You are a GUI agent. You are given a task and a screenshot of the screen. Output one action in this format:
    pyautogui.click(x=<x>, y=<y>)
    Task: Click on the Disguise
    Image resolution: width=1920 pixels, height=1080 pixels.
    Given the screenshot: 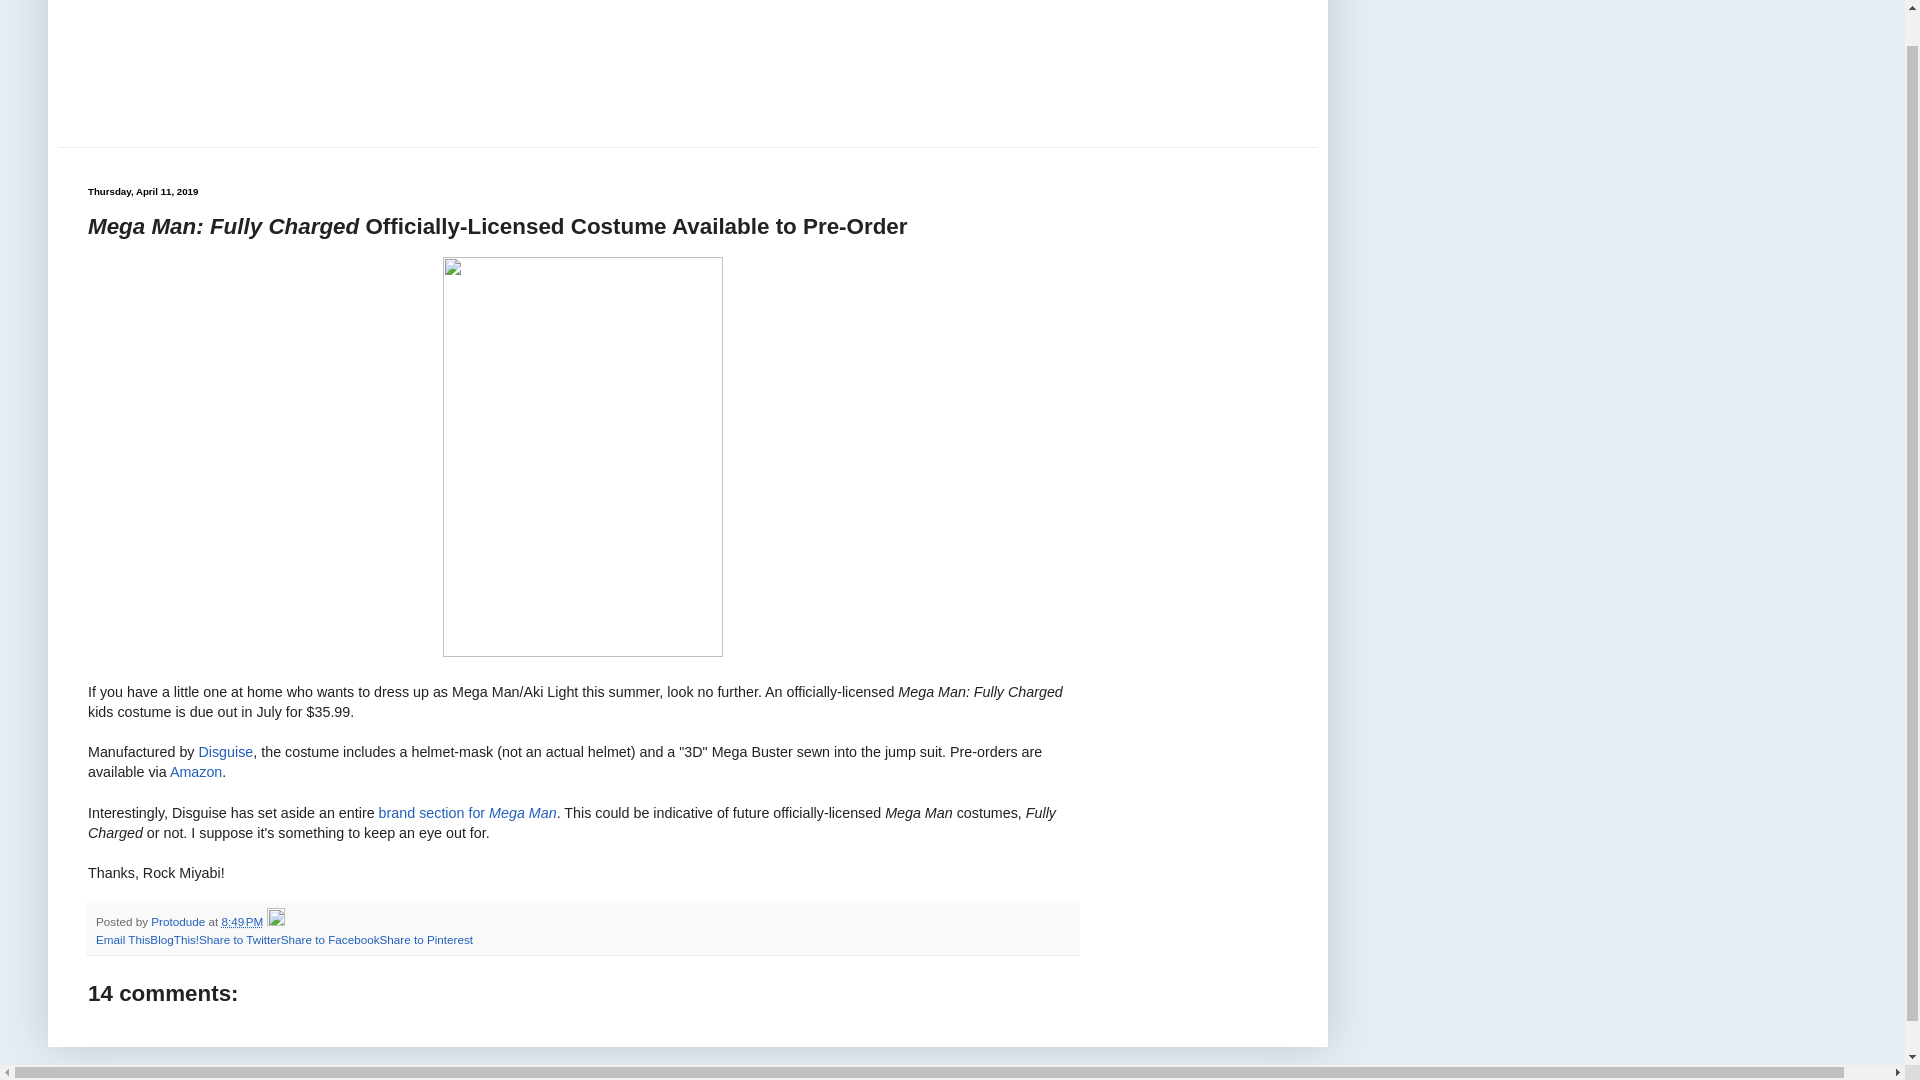 What is the action you would take?
    pyautogui.click(x=225, y=752)
    